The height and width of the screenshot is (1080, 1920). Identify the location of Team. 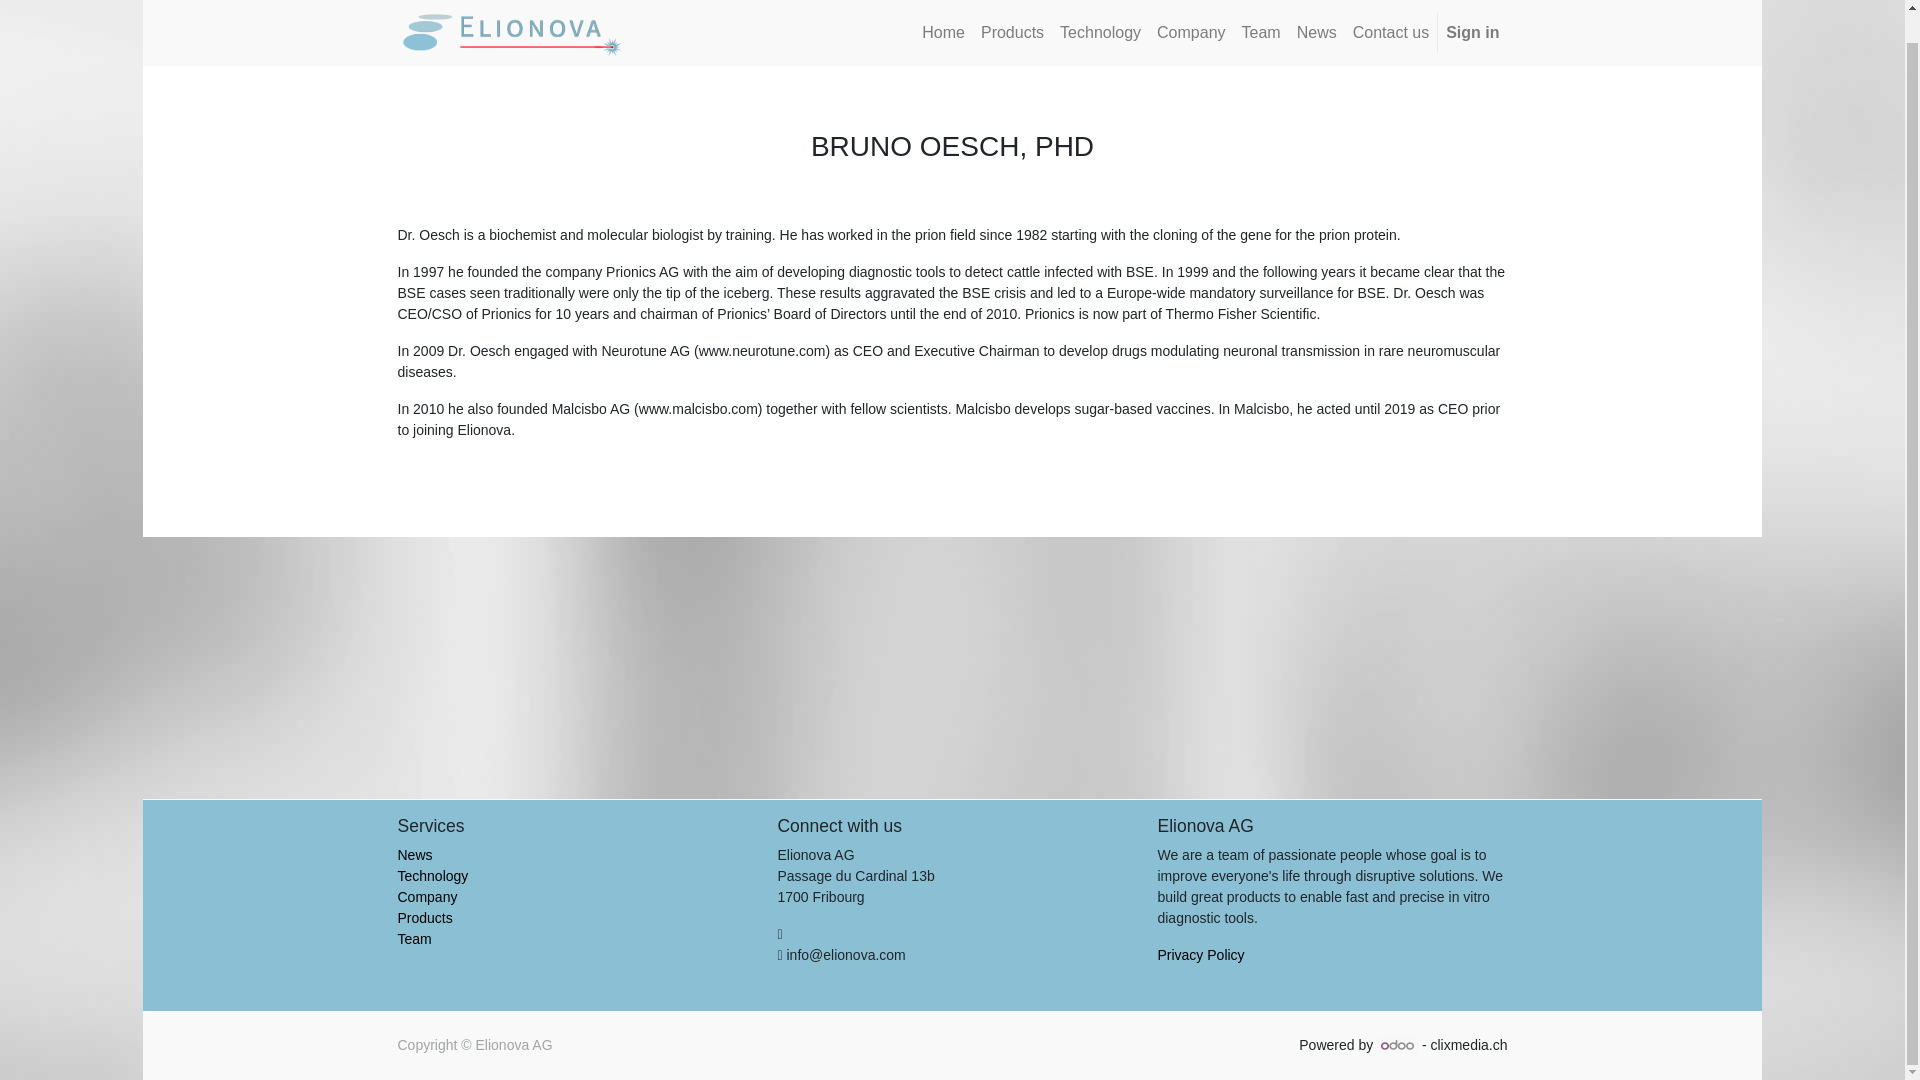
(1261, 32).